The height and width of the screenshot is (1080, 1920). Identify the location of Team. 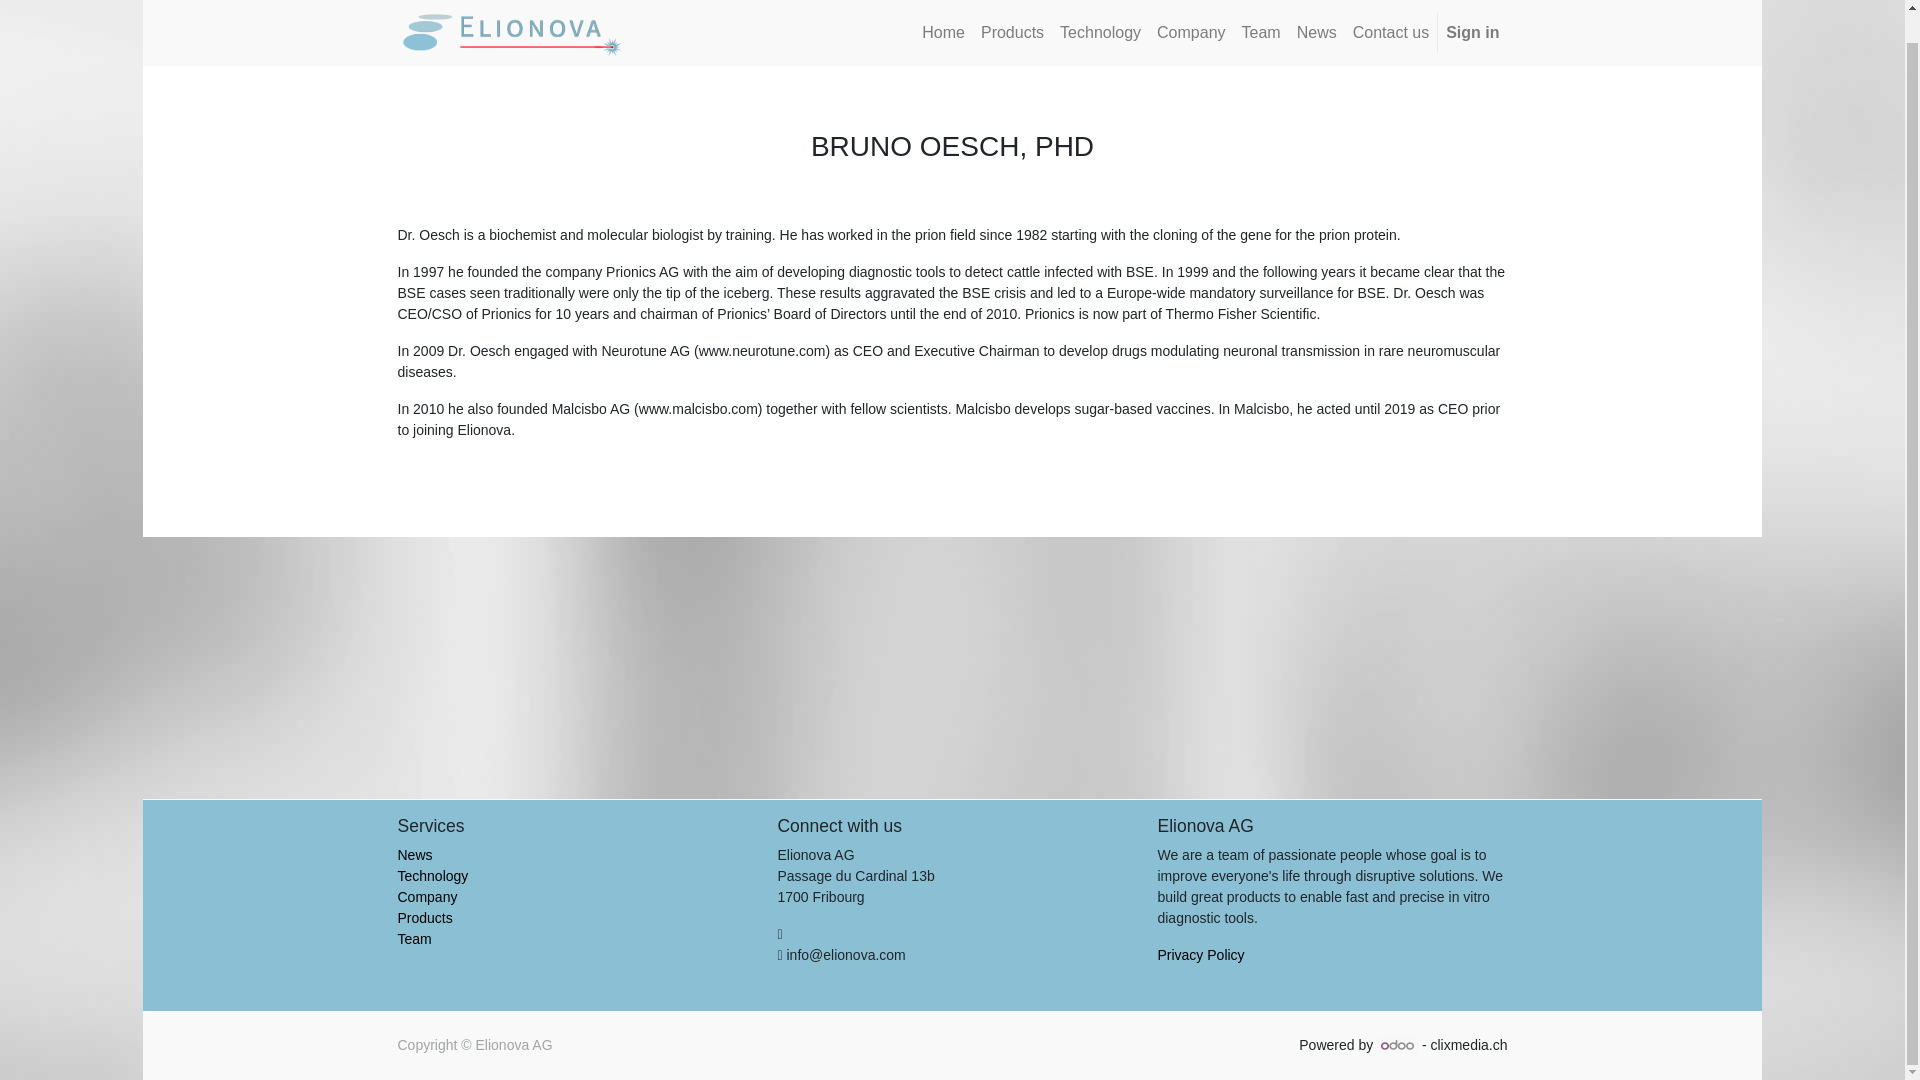
(1261, 32).